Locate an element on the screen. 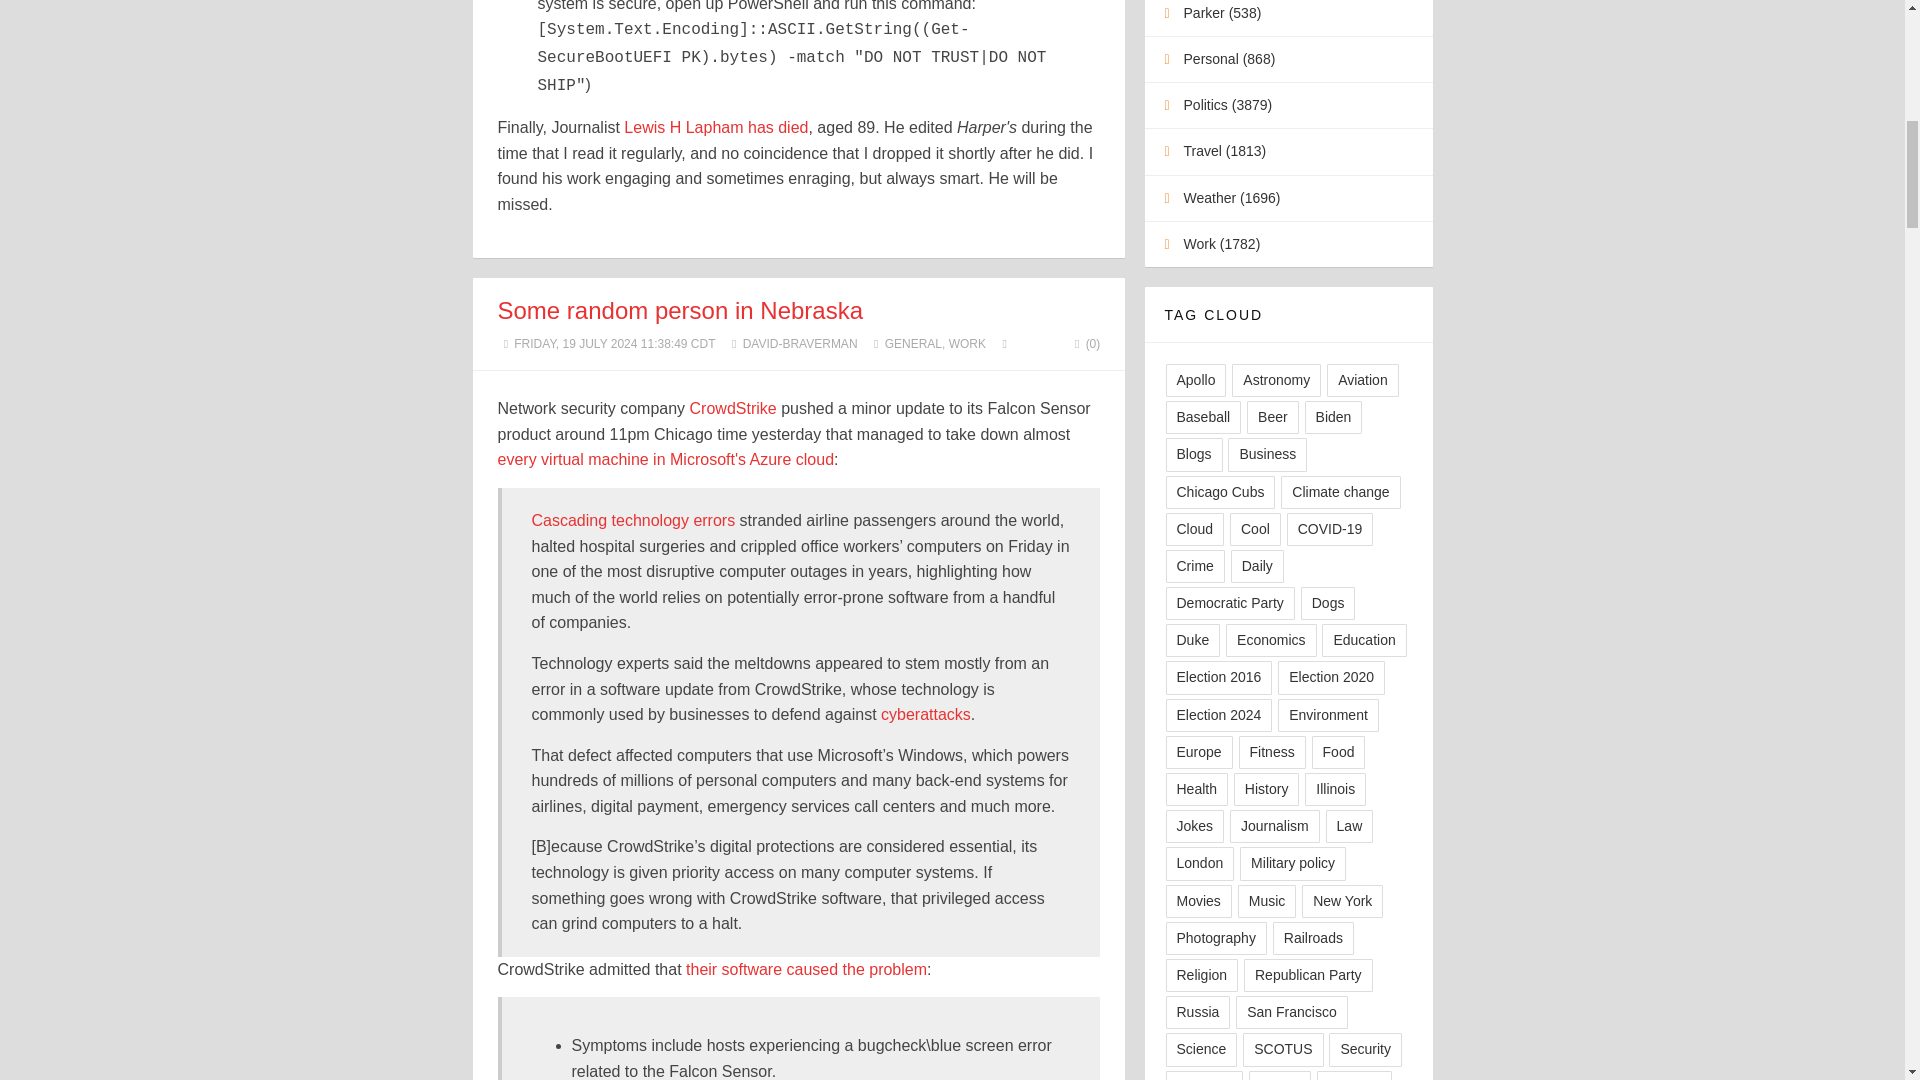  WORK is located at coordinates (967, 344).